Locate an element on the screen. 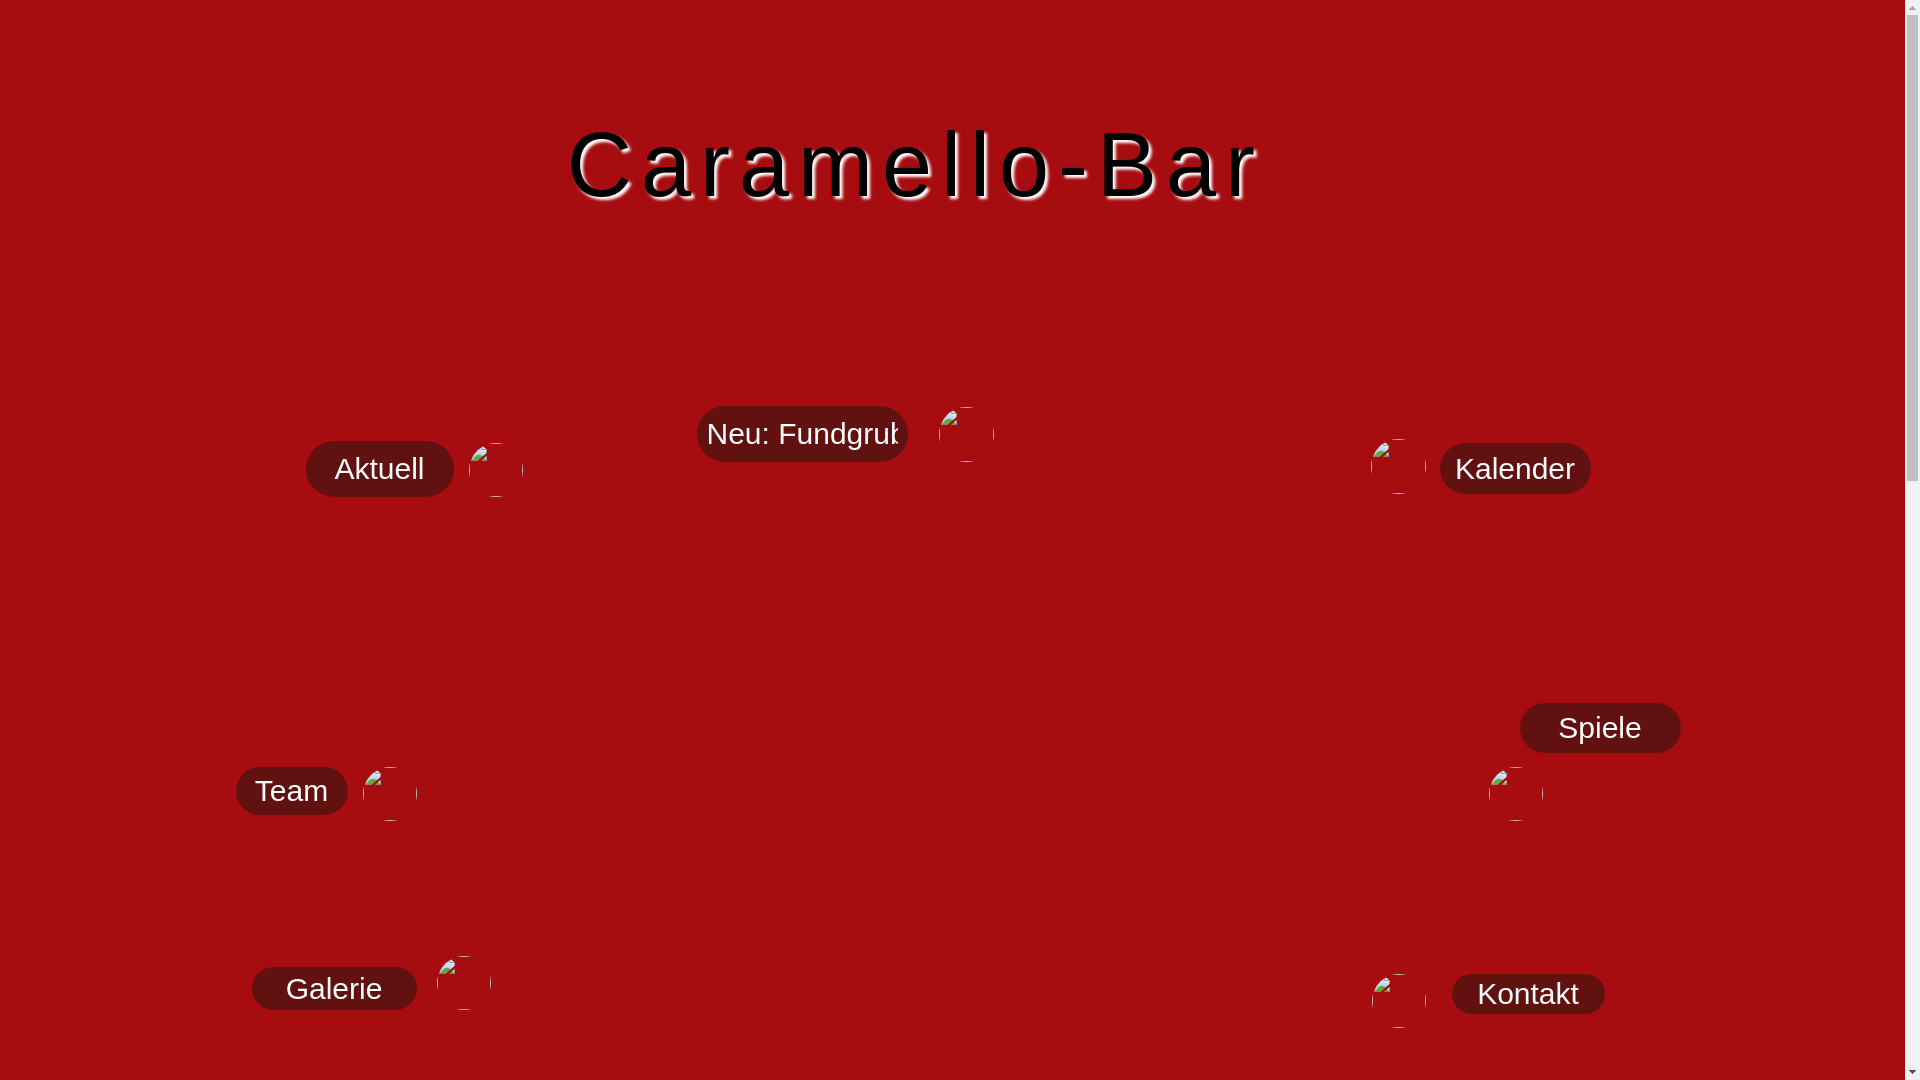 Image resolution: width=1920 pixels, height=1080 pixels. Kontakt is located at coordinates (1528, 994).